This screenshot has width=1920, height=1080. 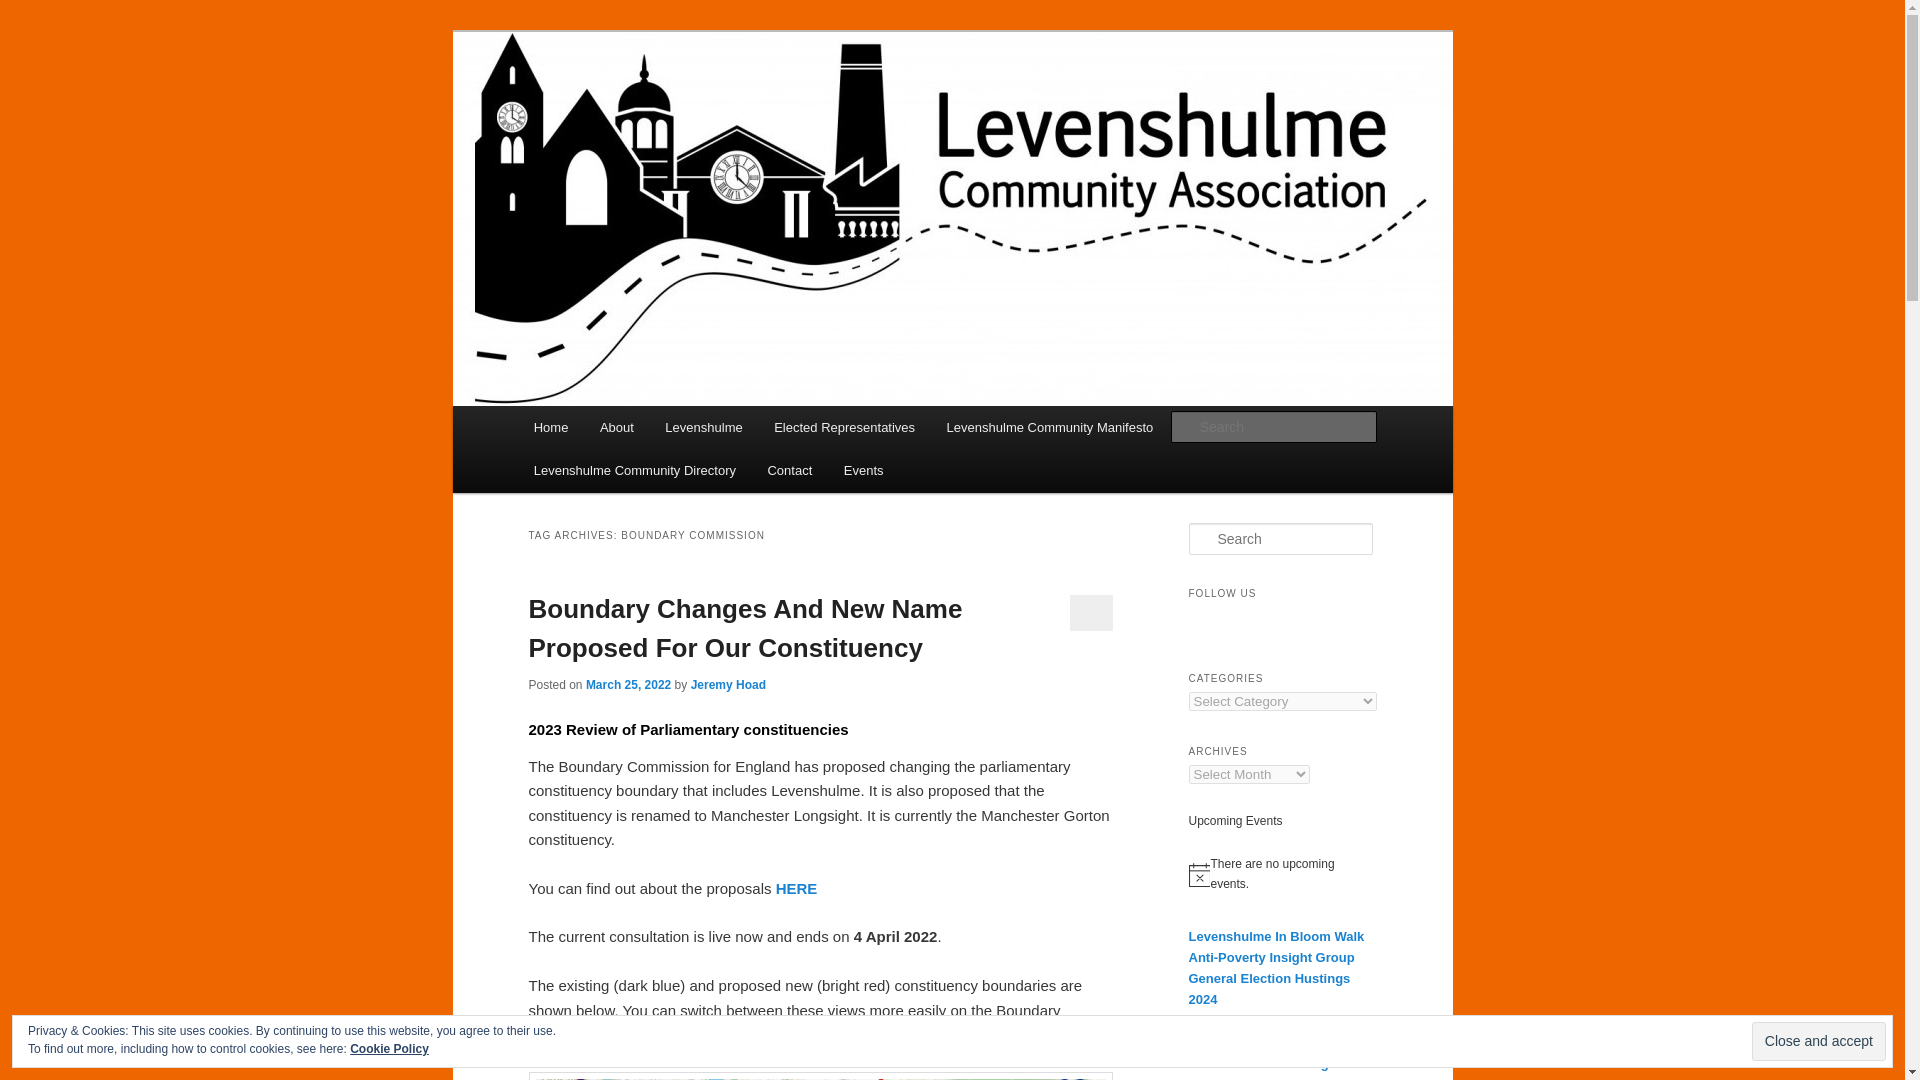 What do you see at coordinates (32, 11) in the screenshot?
I see `Search` at bounding box center [32, 11].